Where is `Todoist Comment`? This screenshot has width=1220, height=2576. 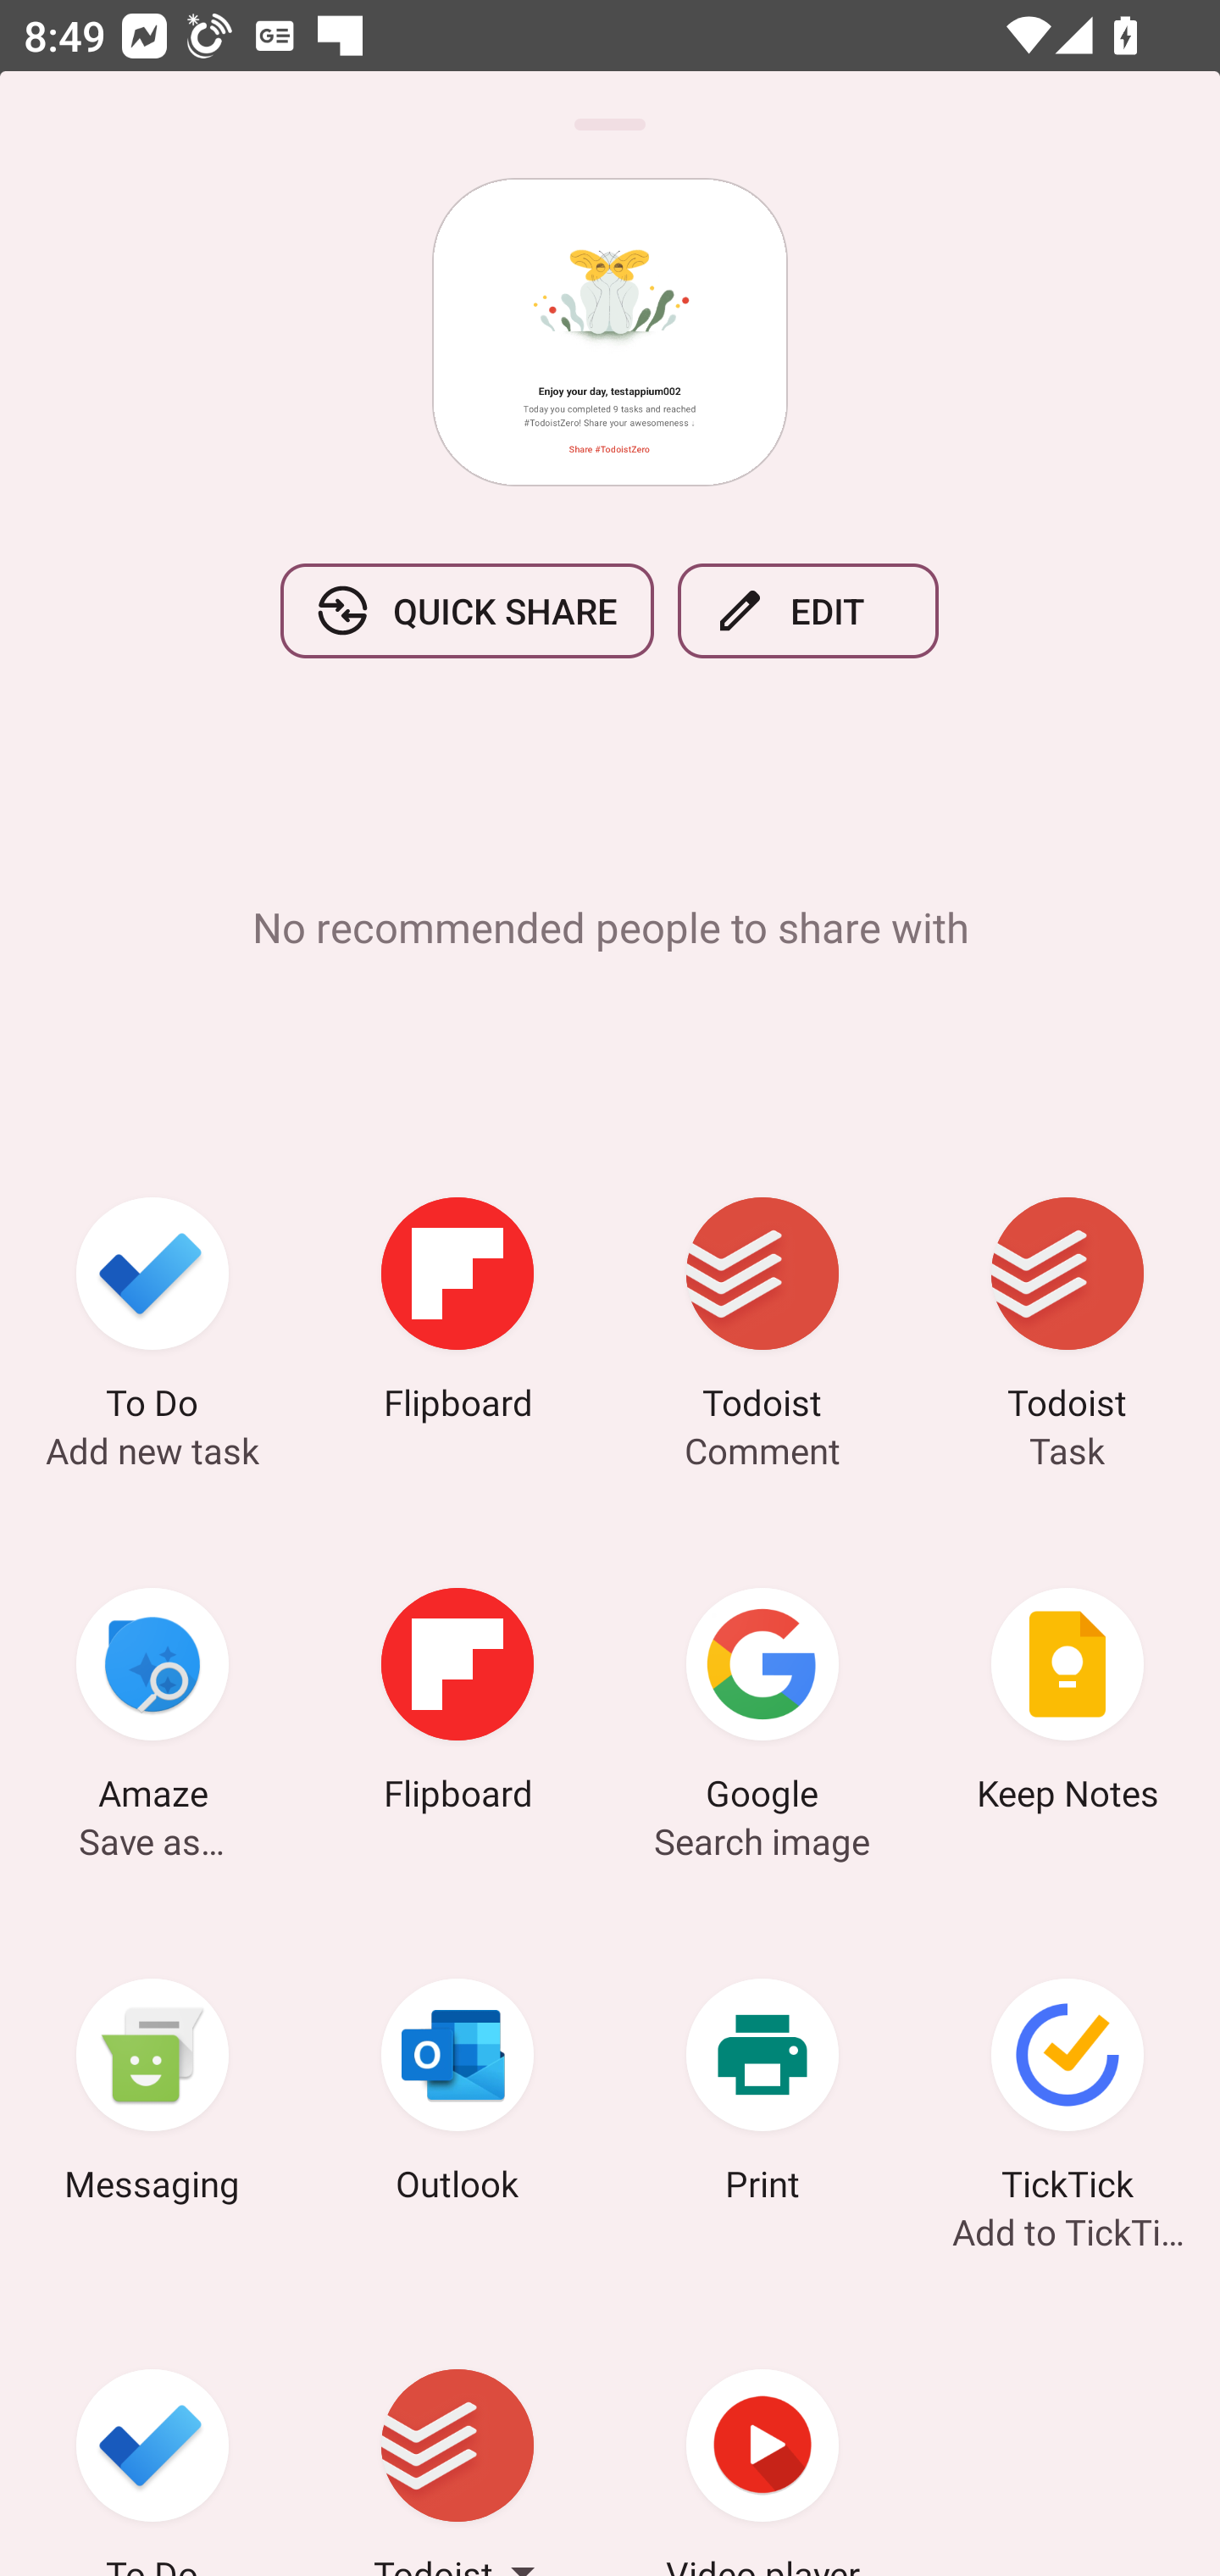
Todoist Comment is located at coordinates (762, 1315).